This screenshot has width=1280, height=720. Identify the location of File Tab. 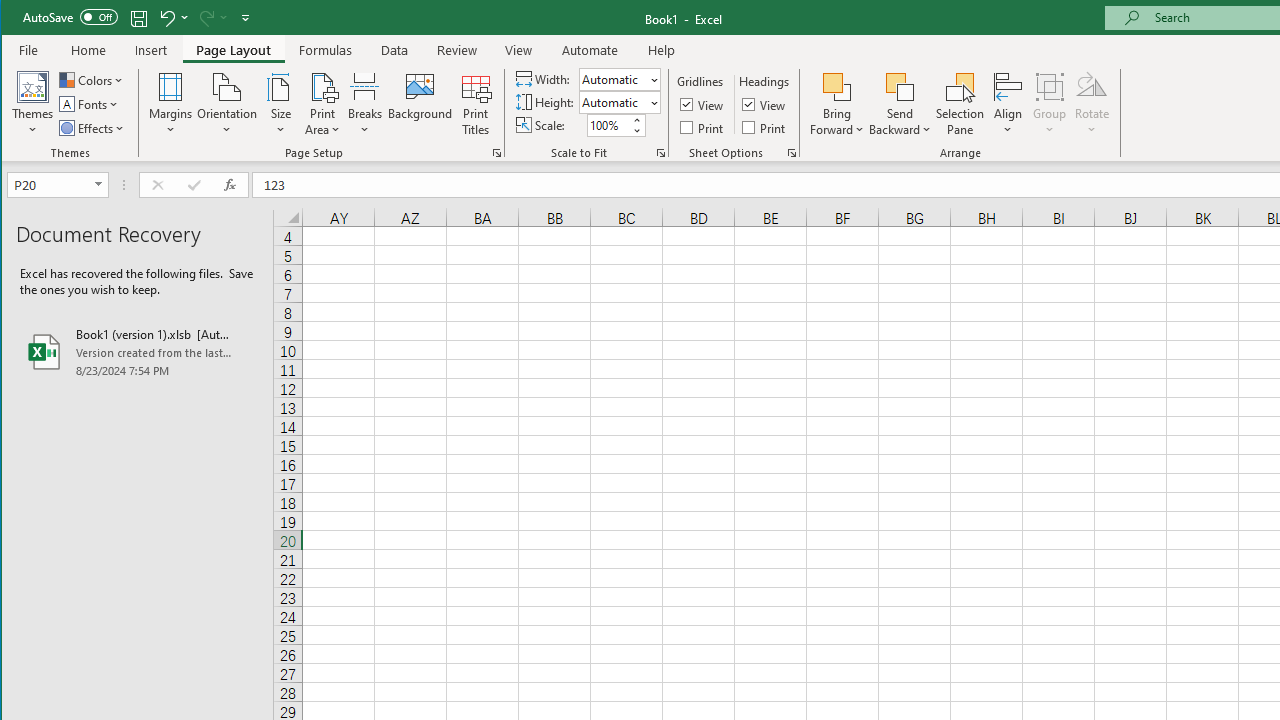
(29, 50).